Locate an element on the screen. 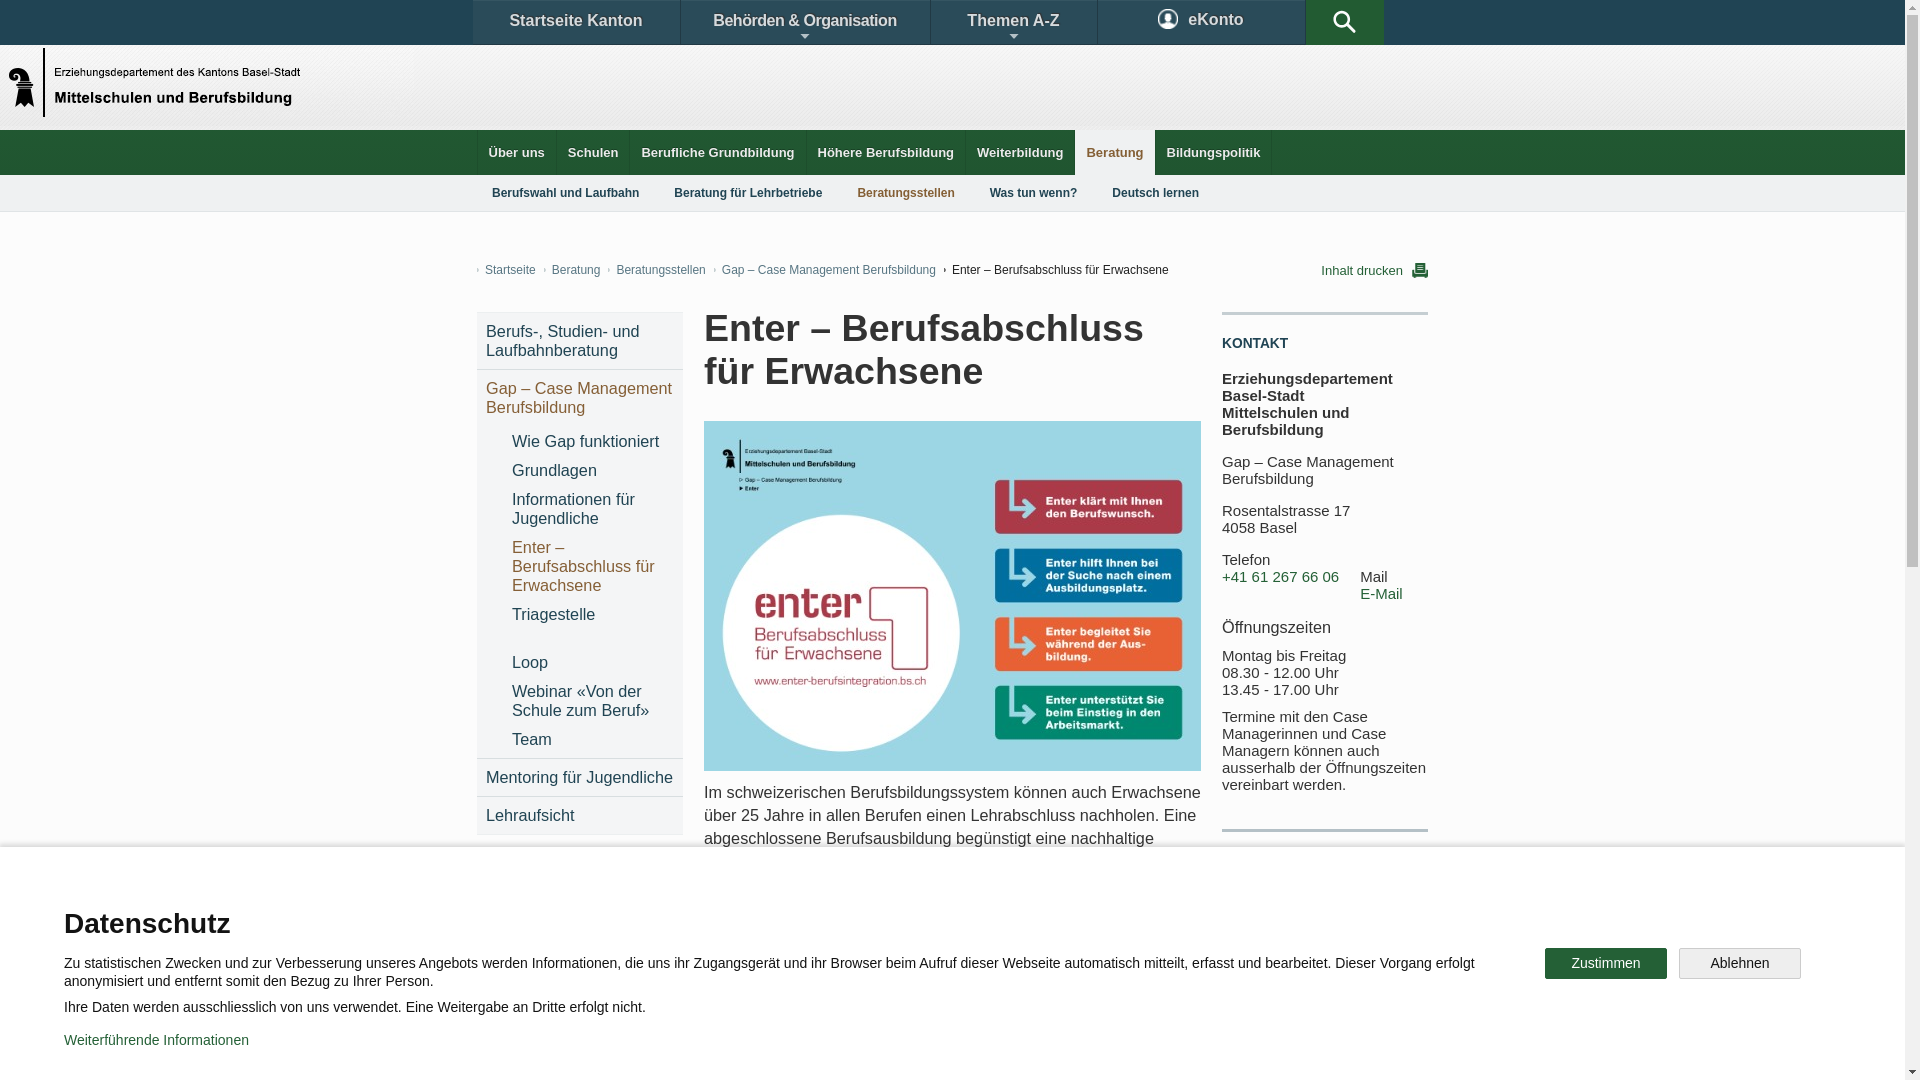 This screenshot has height=1080, width=1920. Instagram is located at coordinates (974, 984).